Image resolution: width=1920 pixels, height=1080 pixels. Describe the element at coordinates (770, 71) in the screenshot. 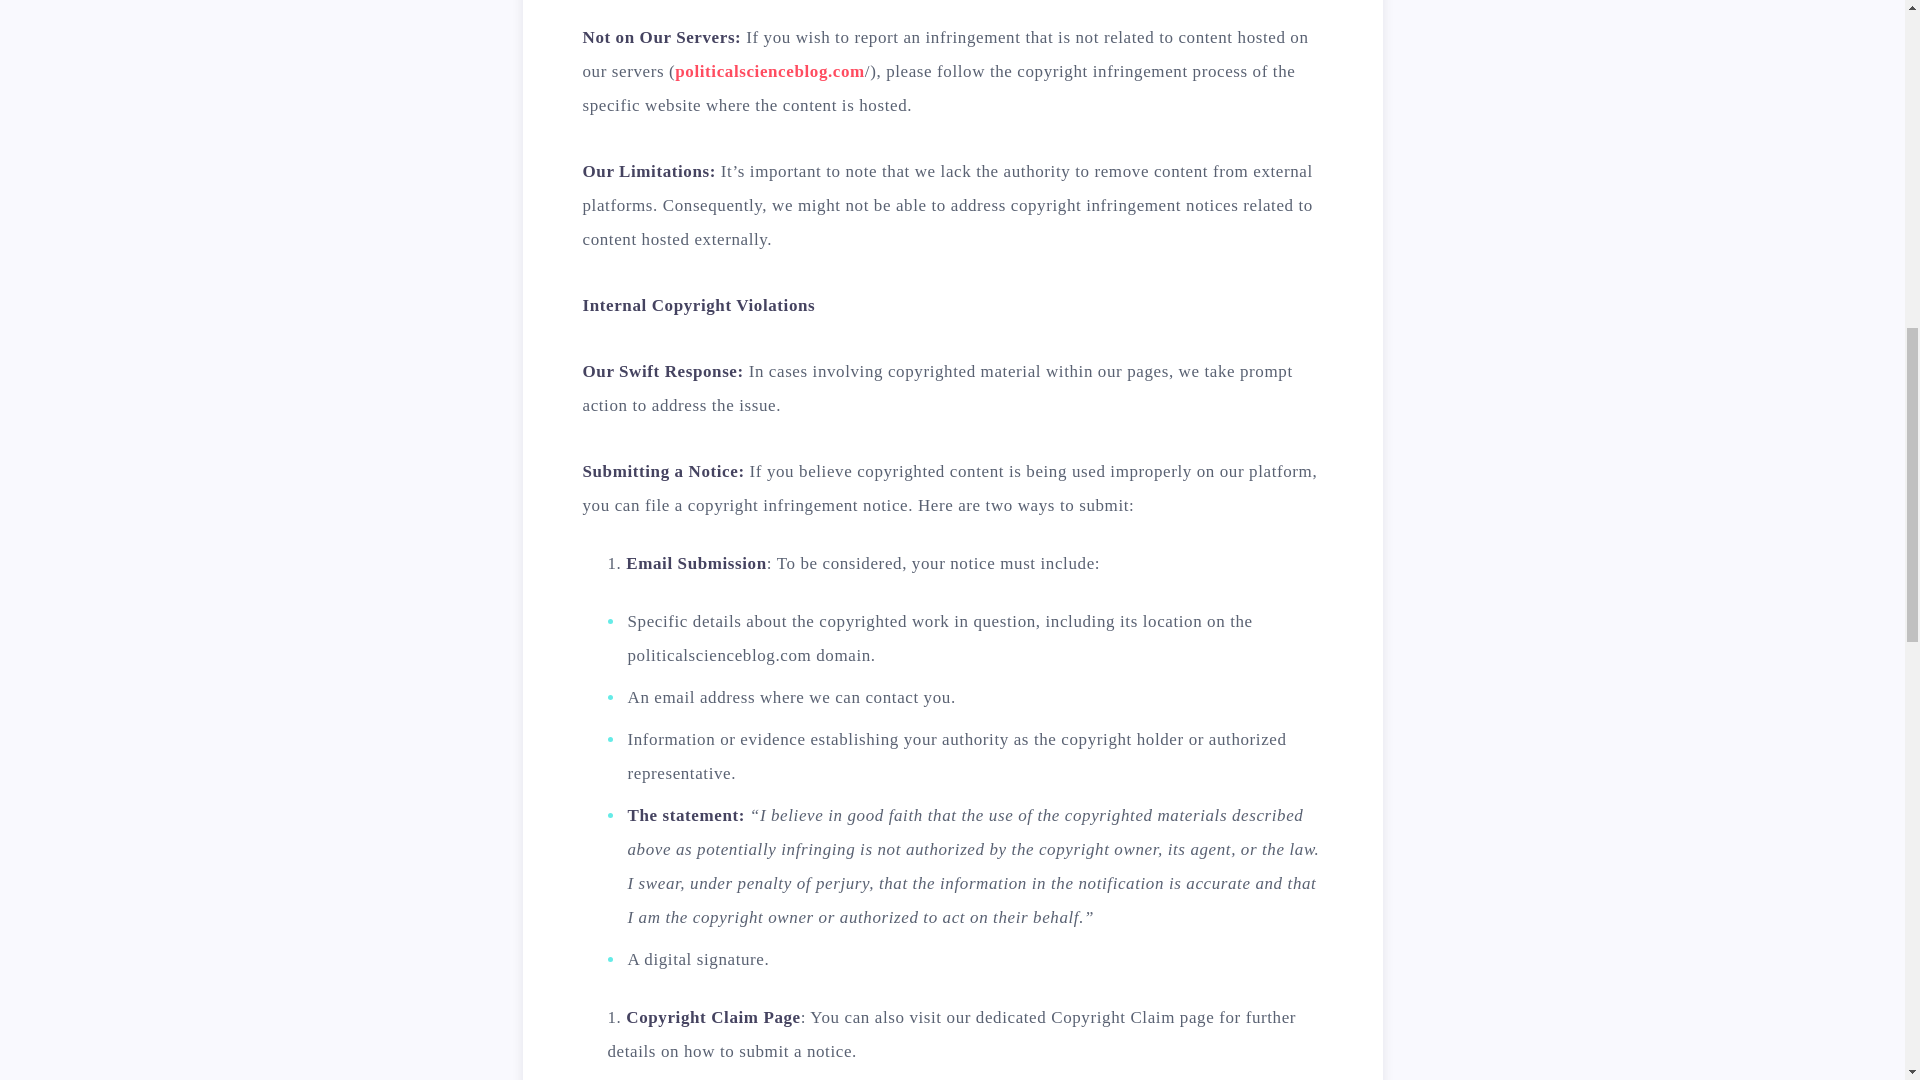

I see `politicalscienceblog.com` at that location.